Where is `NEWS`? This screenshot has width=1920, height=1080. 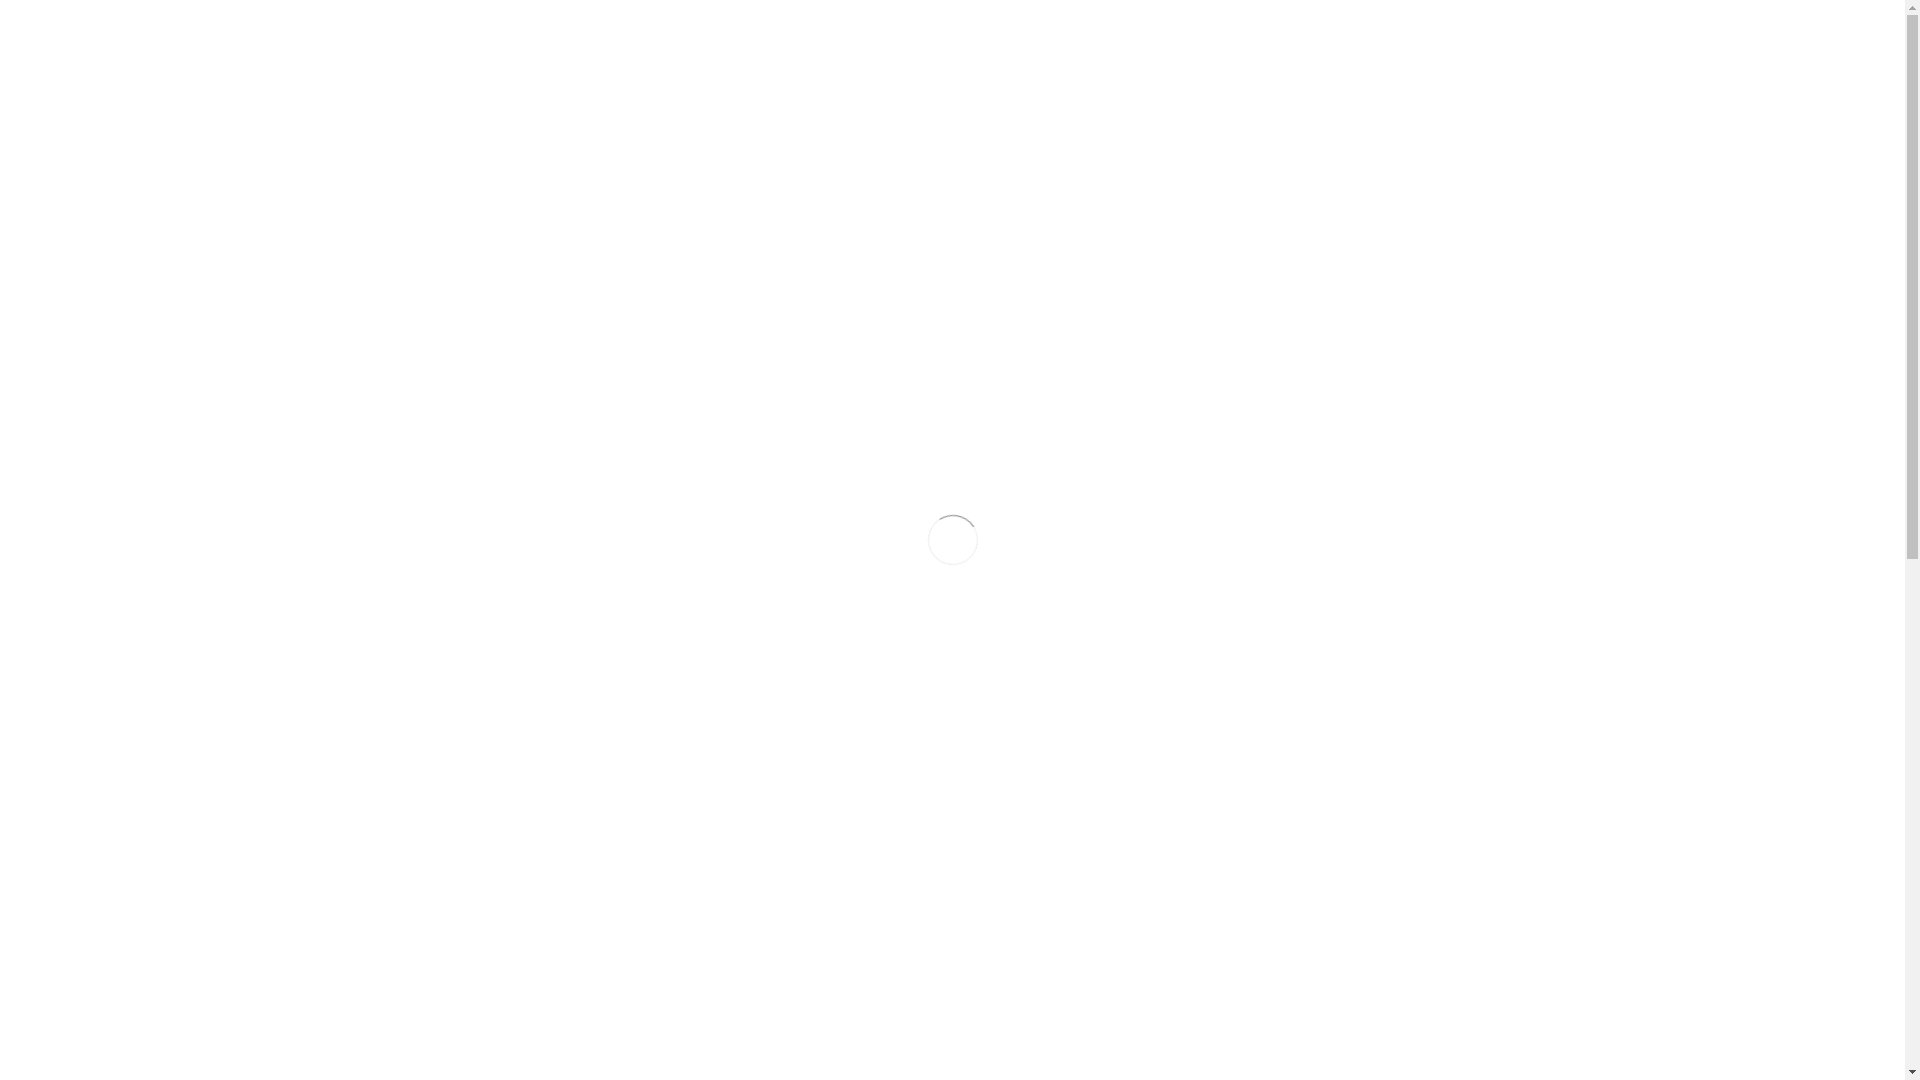 NEWS is located at coordinates (1404, 57).